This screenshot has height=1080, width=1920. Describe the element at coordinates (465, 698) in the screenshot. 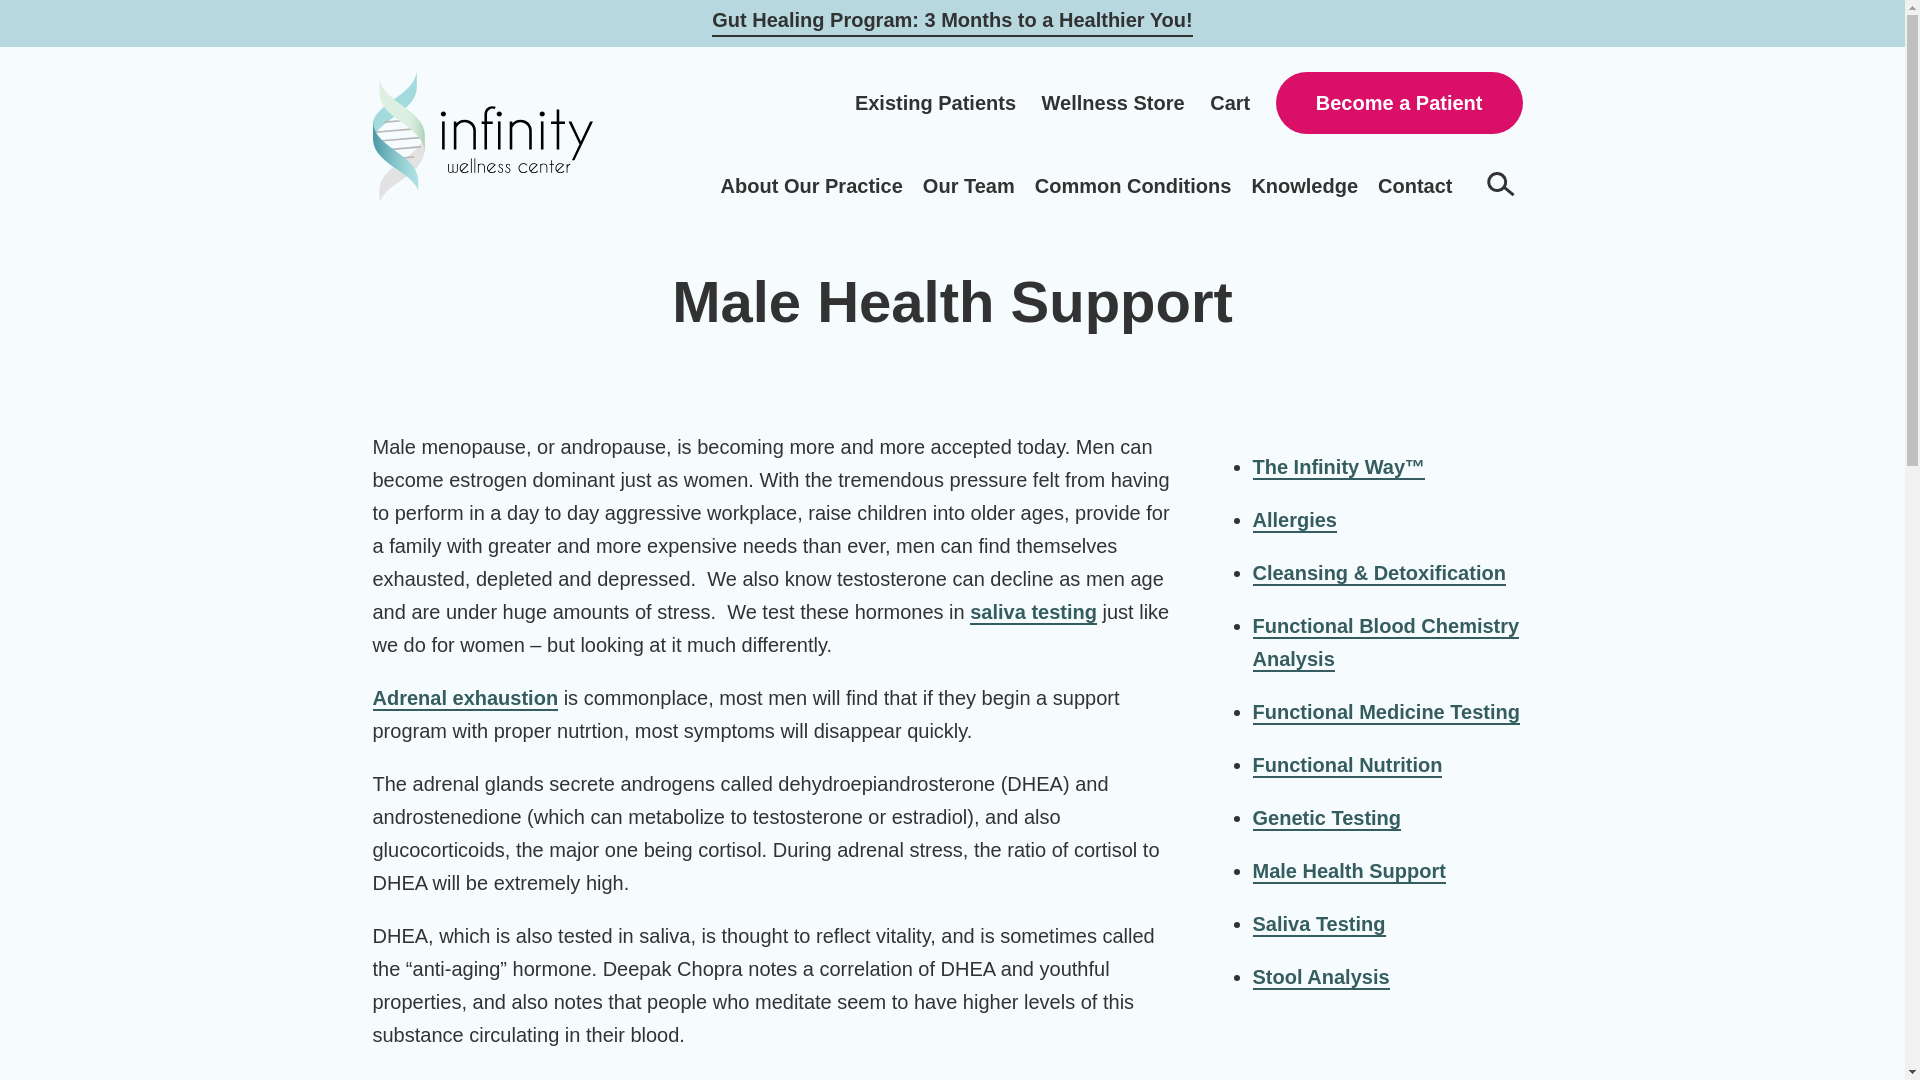

I see `Adrenal exhaustion` at that location.